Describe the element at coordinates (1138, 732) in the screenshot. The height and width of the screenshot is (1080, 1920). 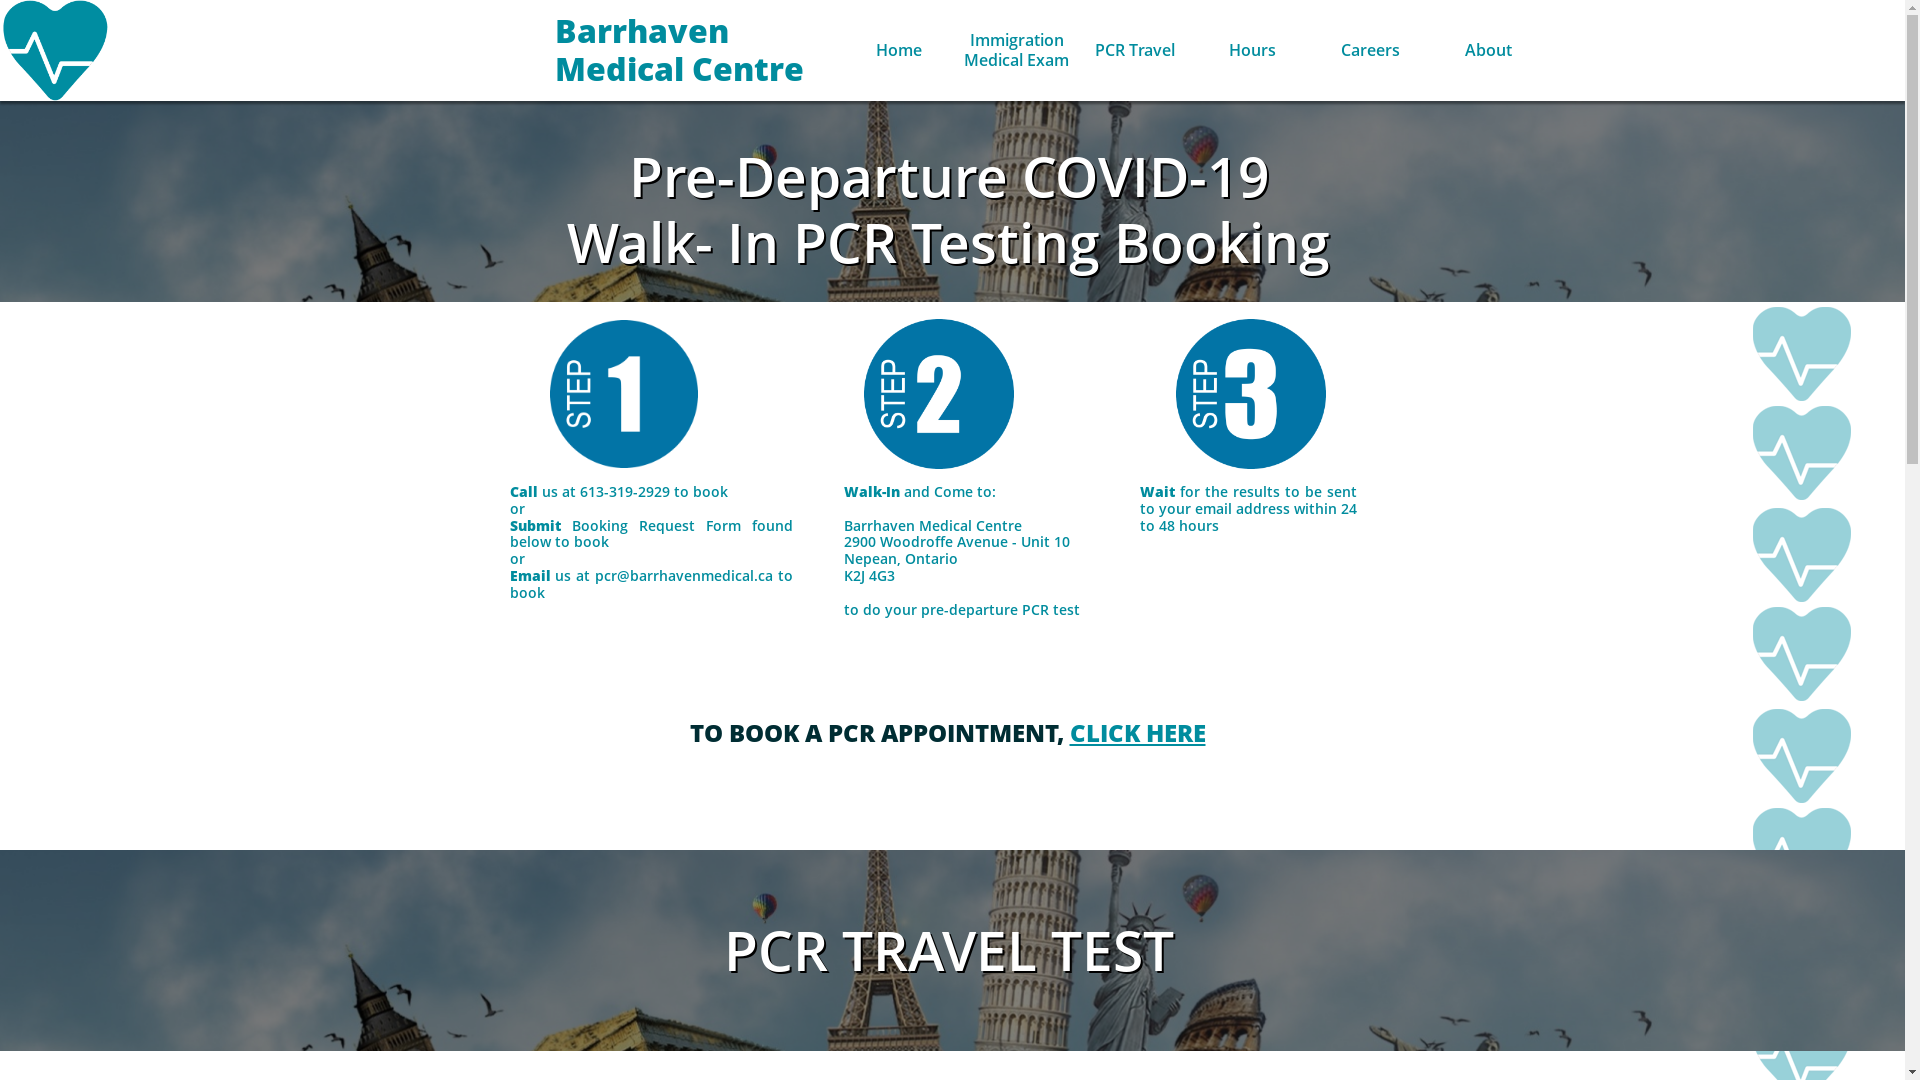
I see `CLICK HERE` at that location.